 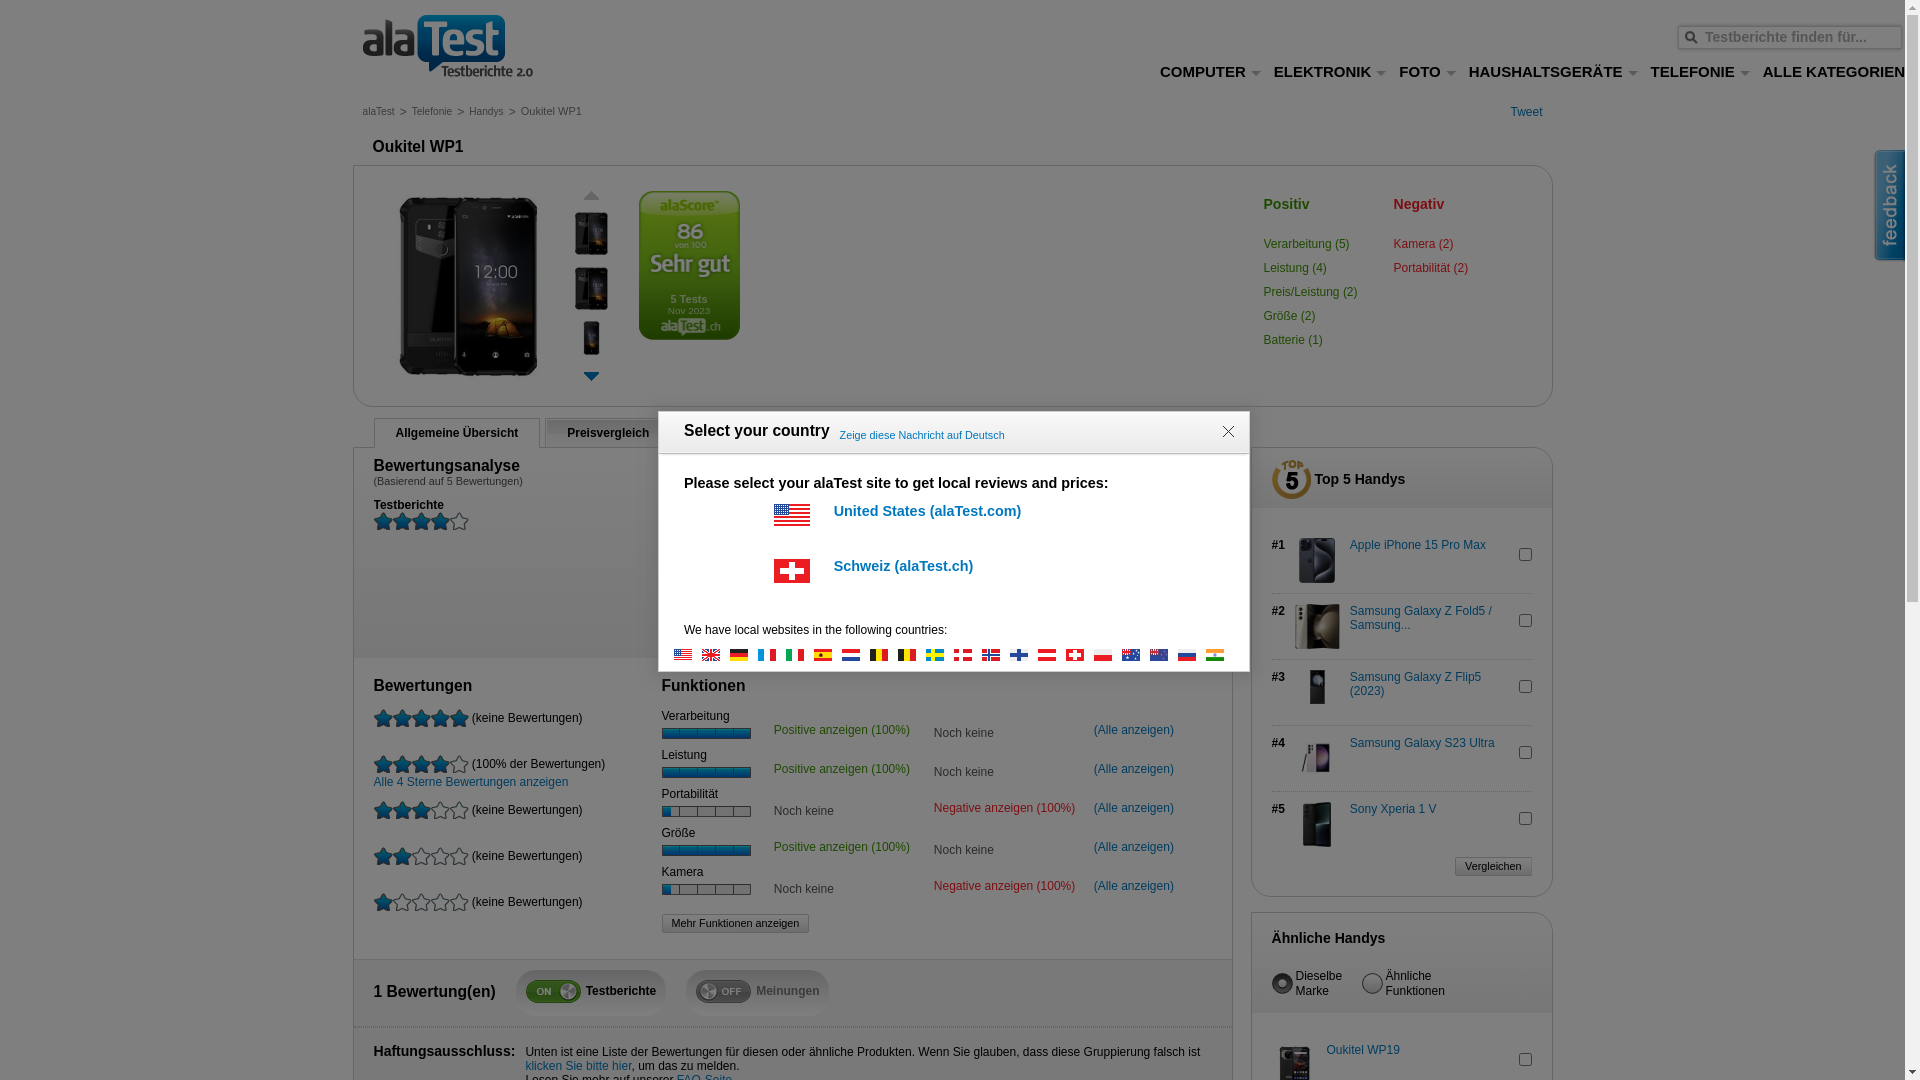 What do you see at coordinates (608, 432) in the screenshot?
I see `Preisvergleich` at bounding box center [608, 432].